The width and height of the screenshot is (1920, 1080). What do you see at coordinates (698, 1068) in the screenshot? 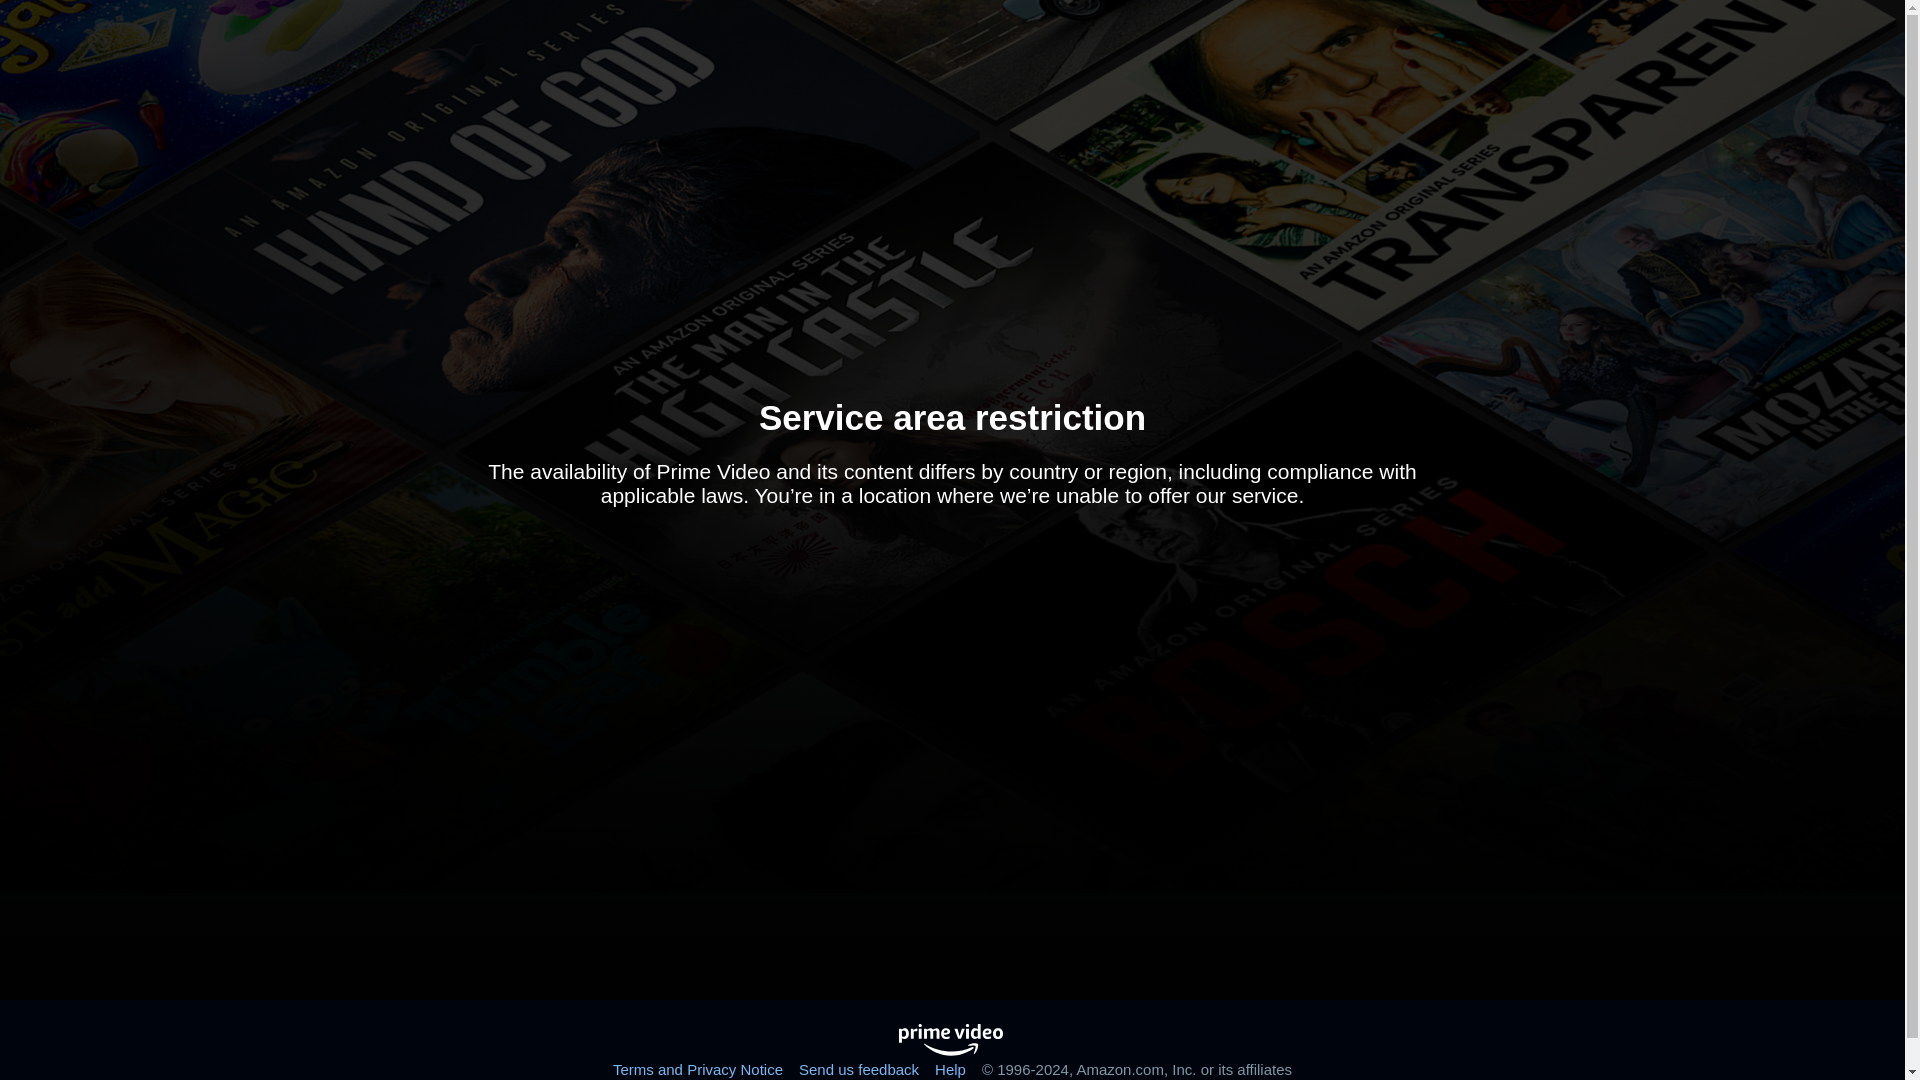
I see `Terms and Privacy Notice` at bounding box center [698, 1068].